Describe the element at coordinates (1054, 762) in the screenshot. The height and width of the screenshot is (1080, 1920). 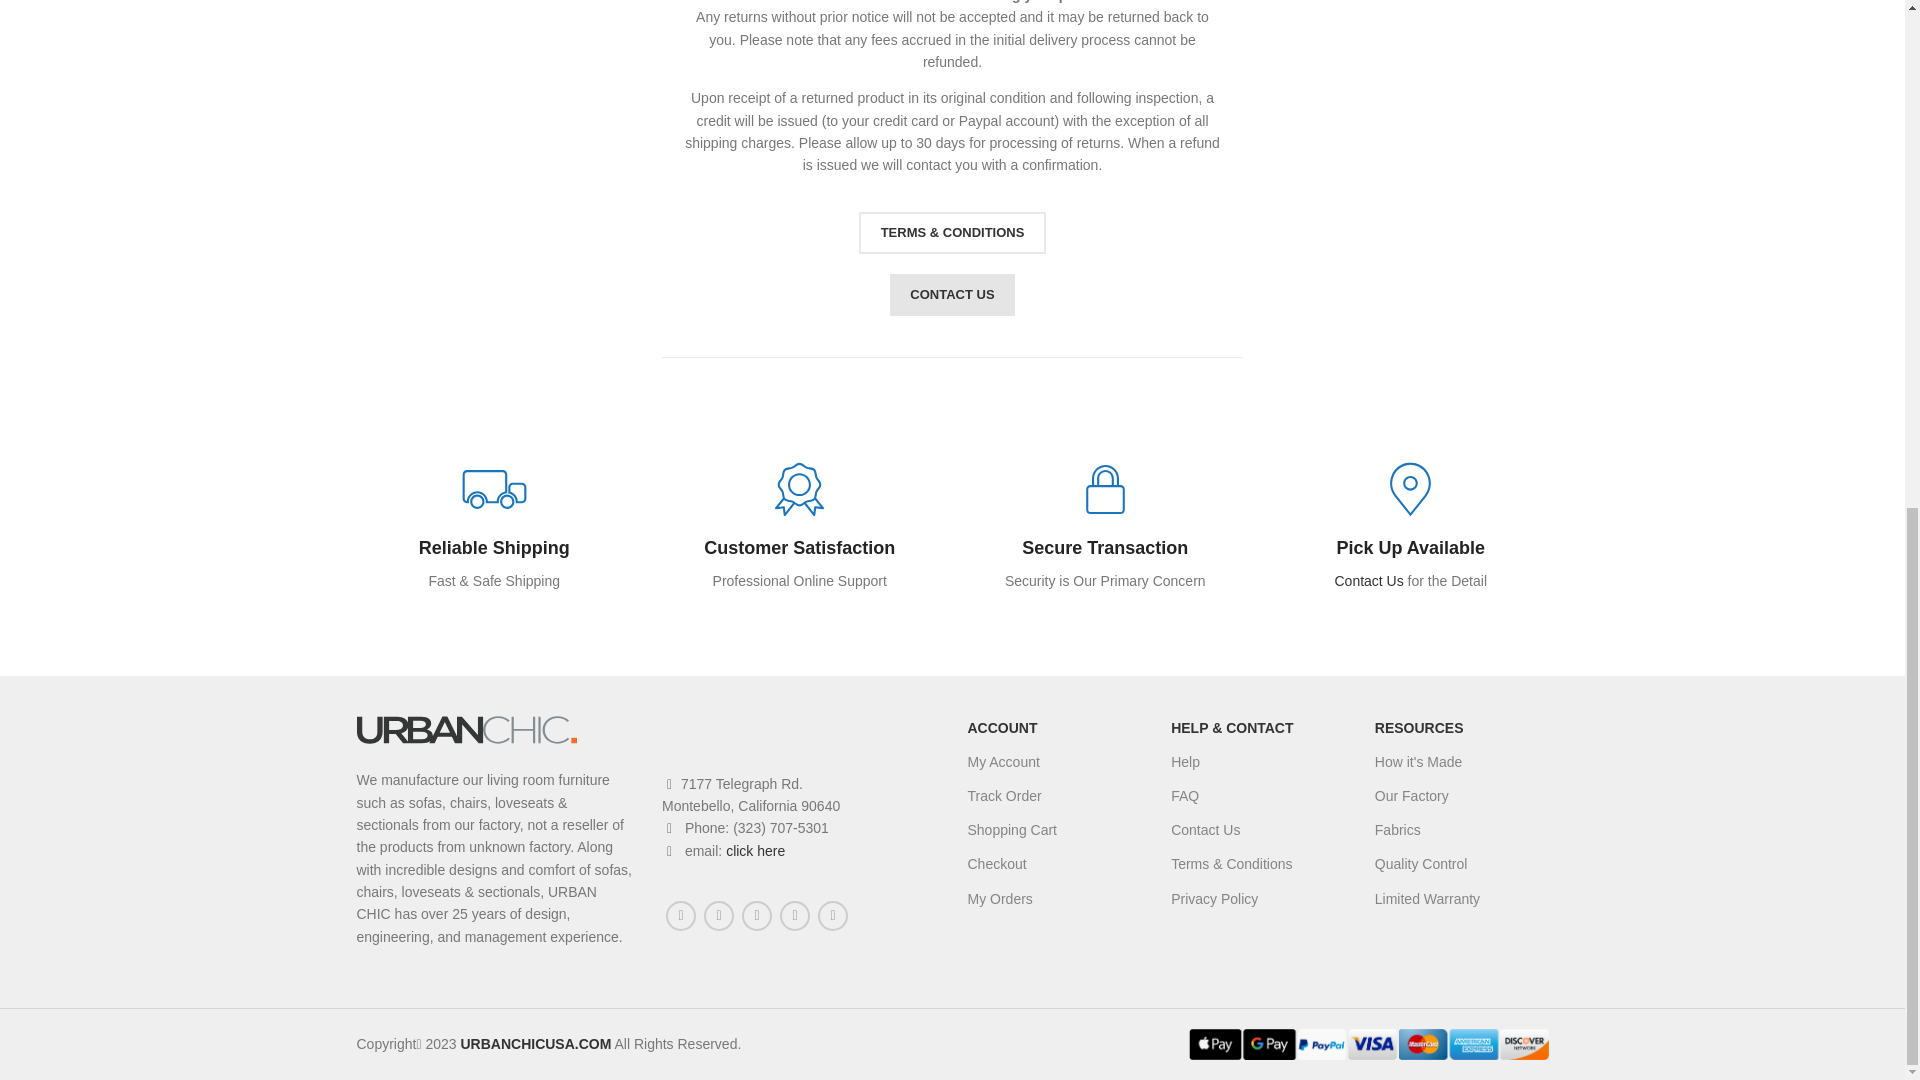
I see `My account` at that location.